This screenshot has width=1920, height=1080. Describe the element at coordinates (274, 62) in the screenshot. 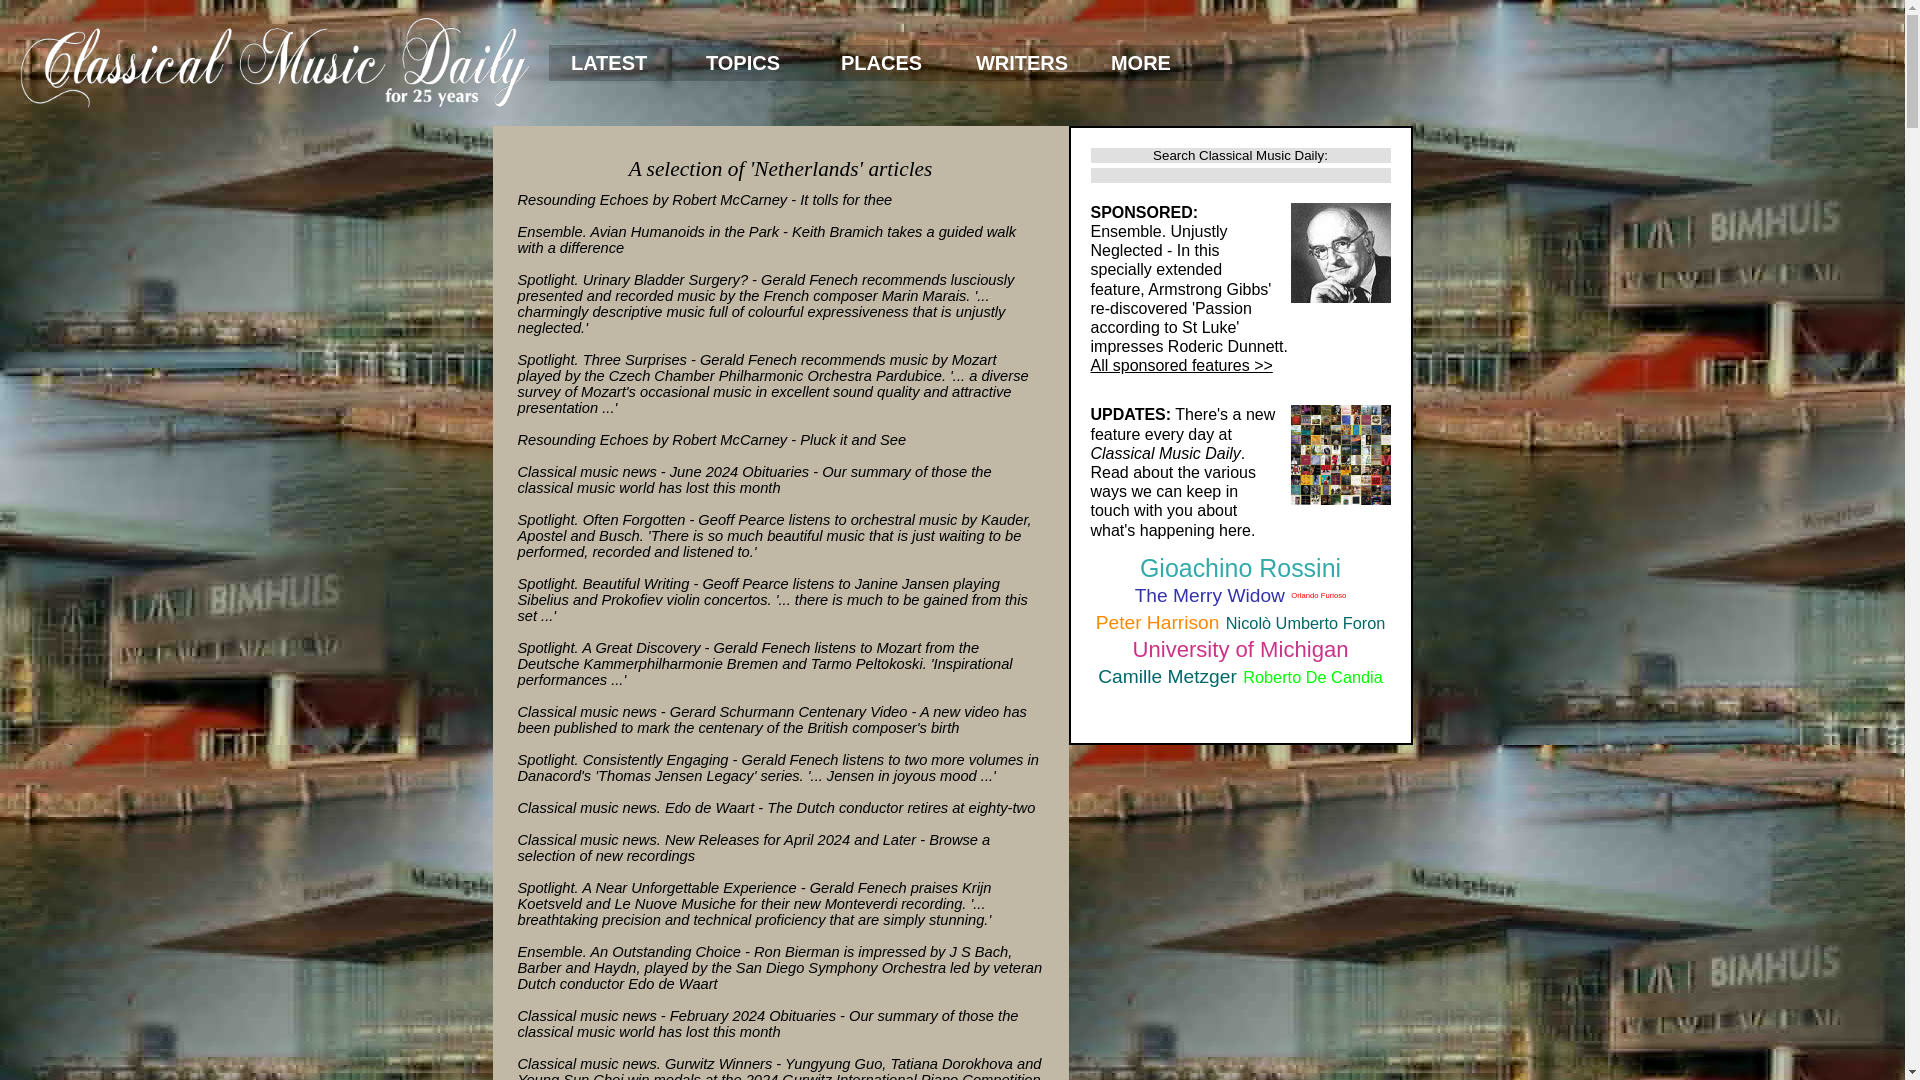

I see `Classical Music Daily` at that location.